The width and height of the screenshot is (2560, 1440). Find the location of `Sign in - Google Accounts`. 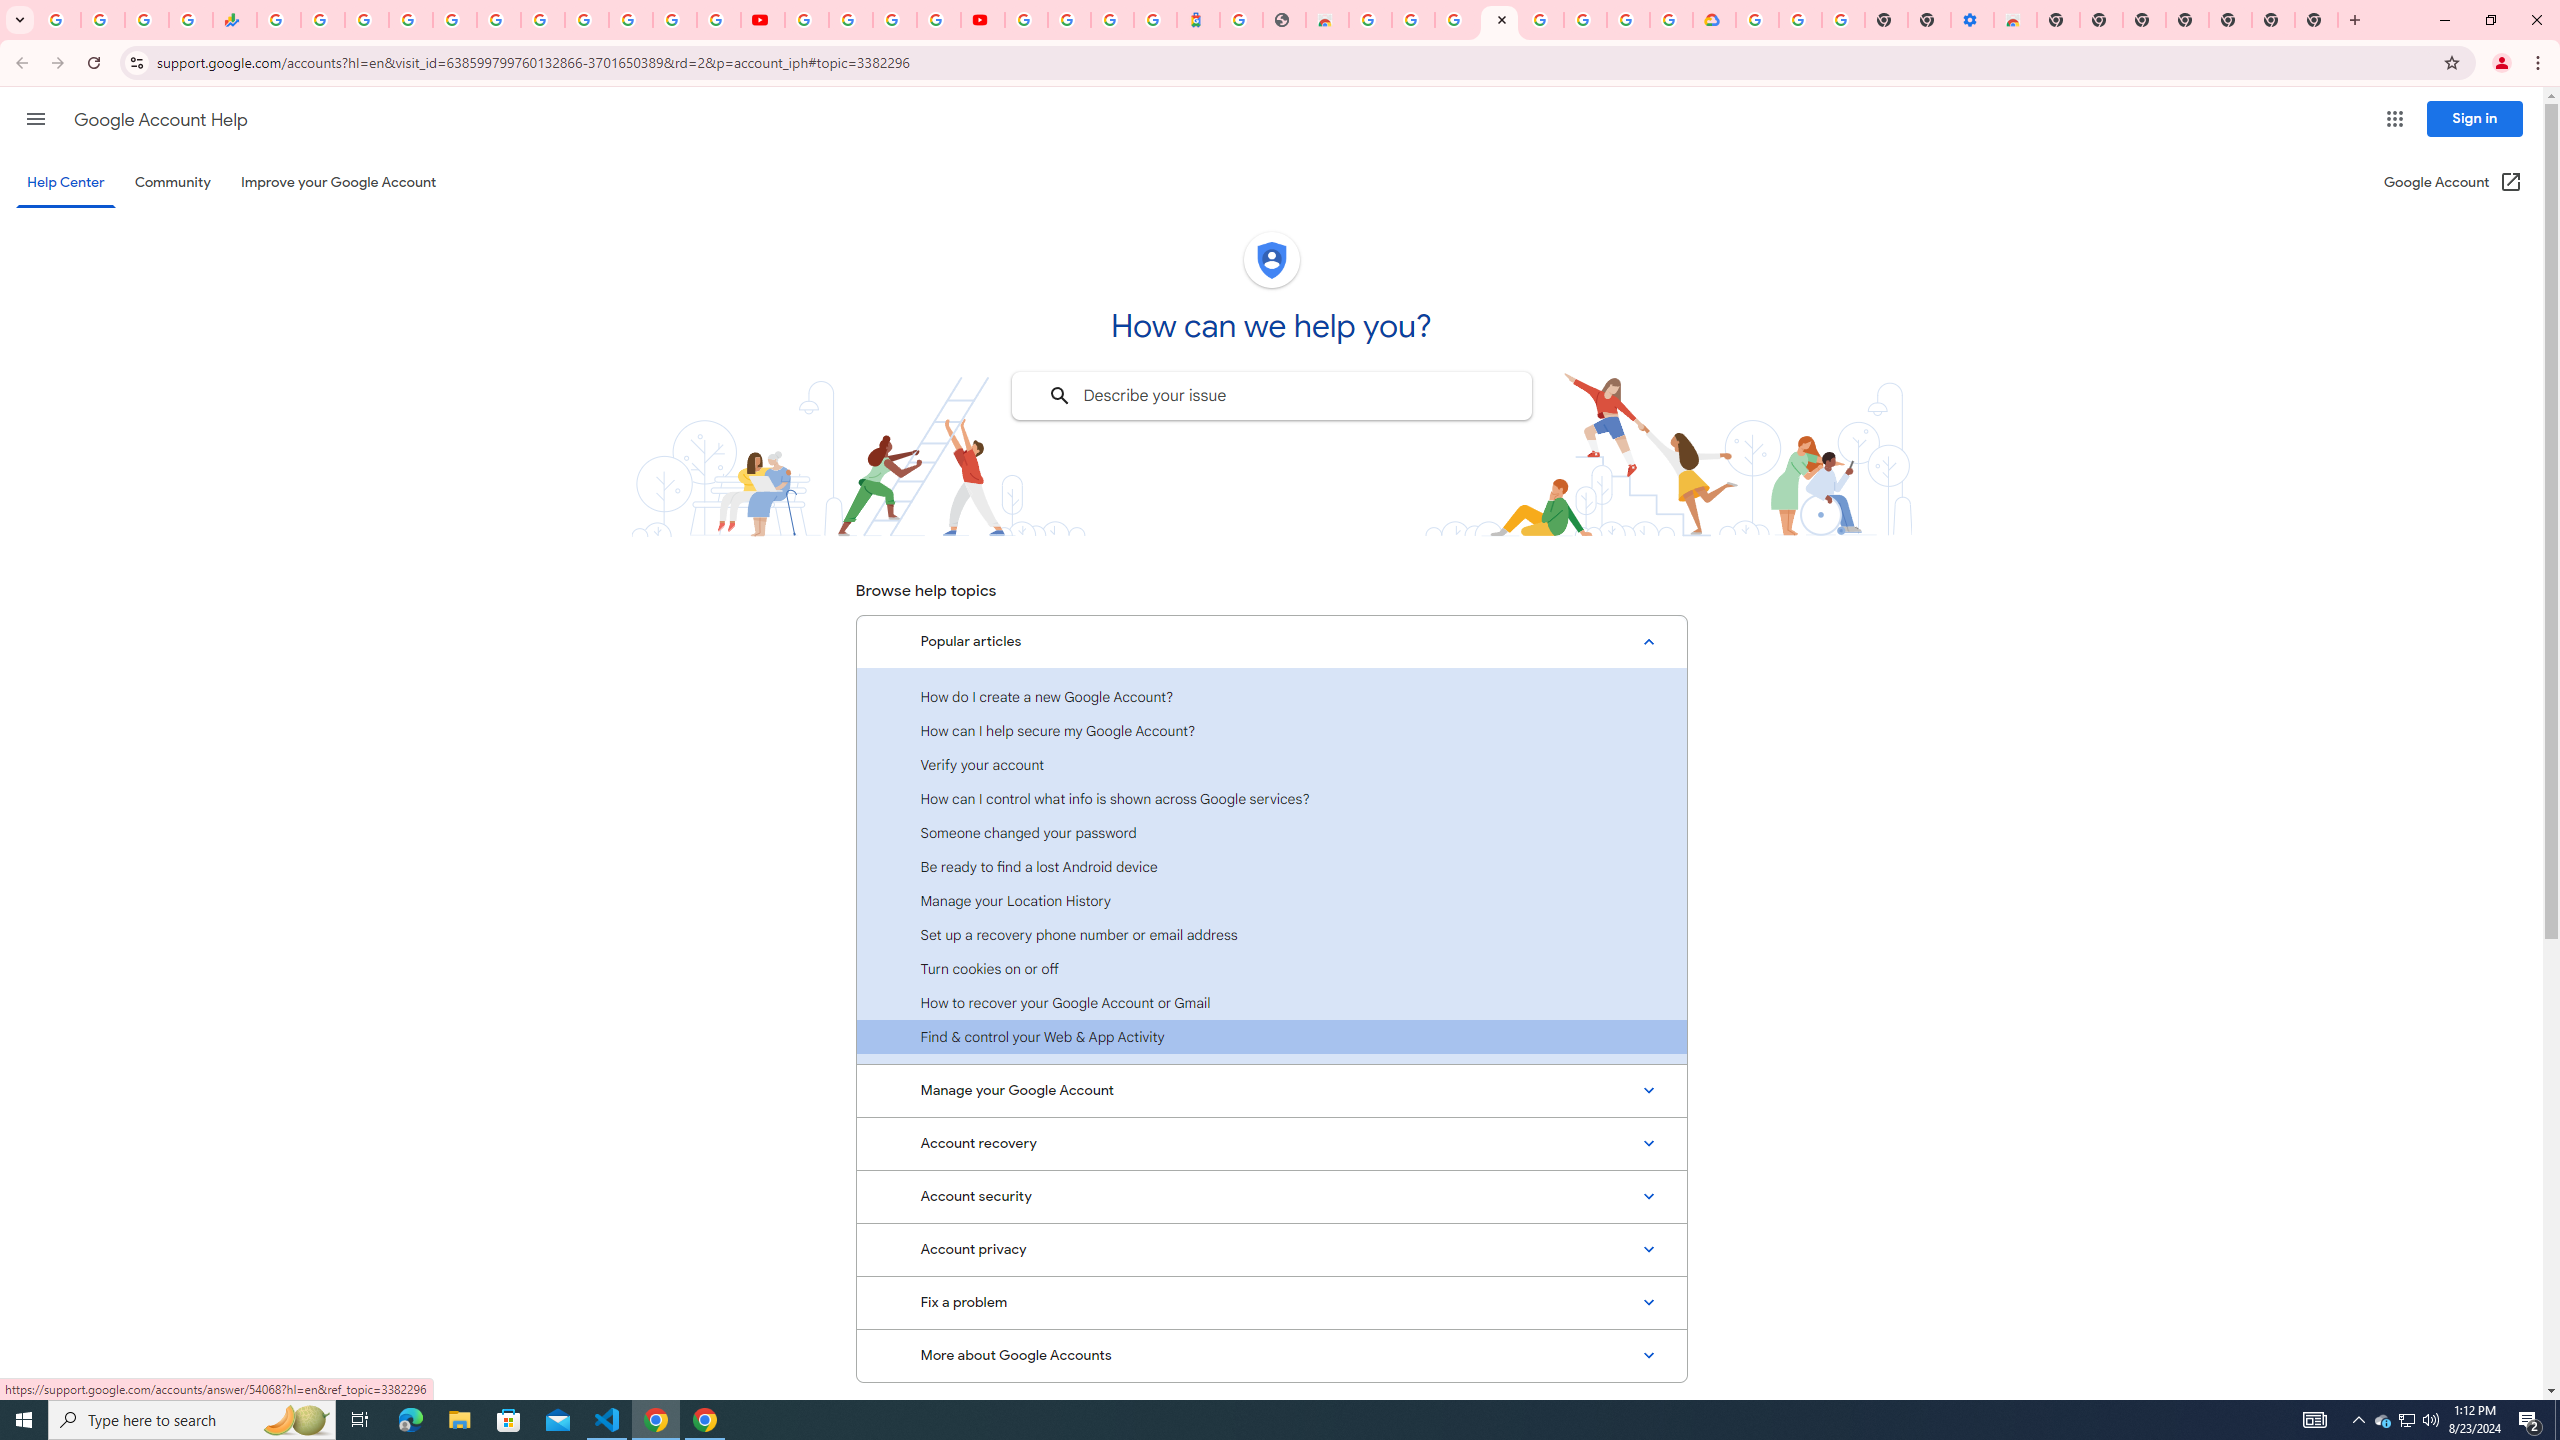

Sign in - Google Accounts is located at coordinates (1070, 20).